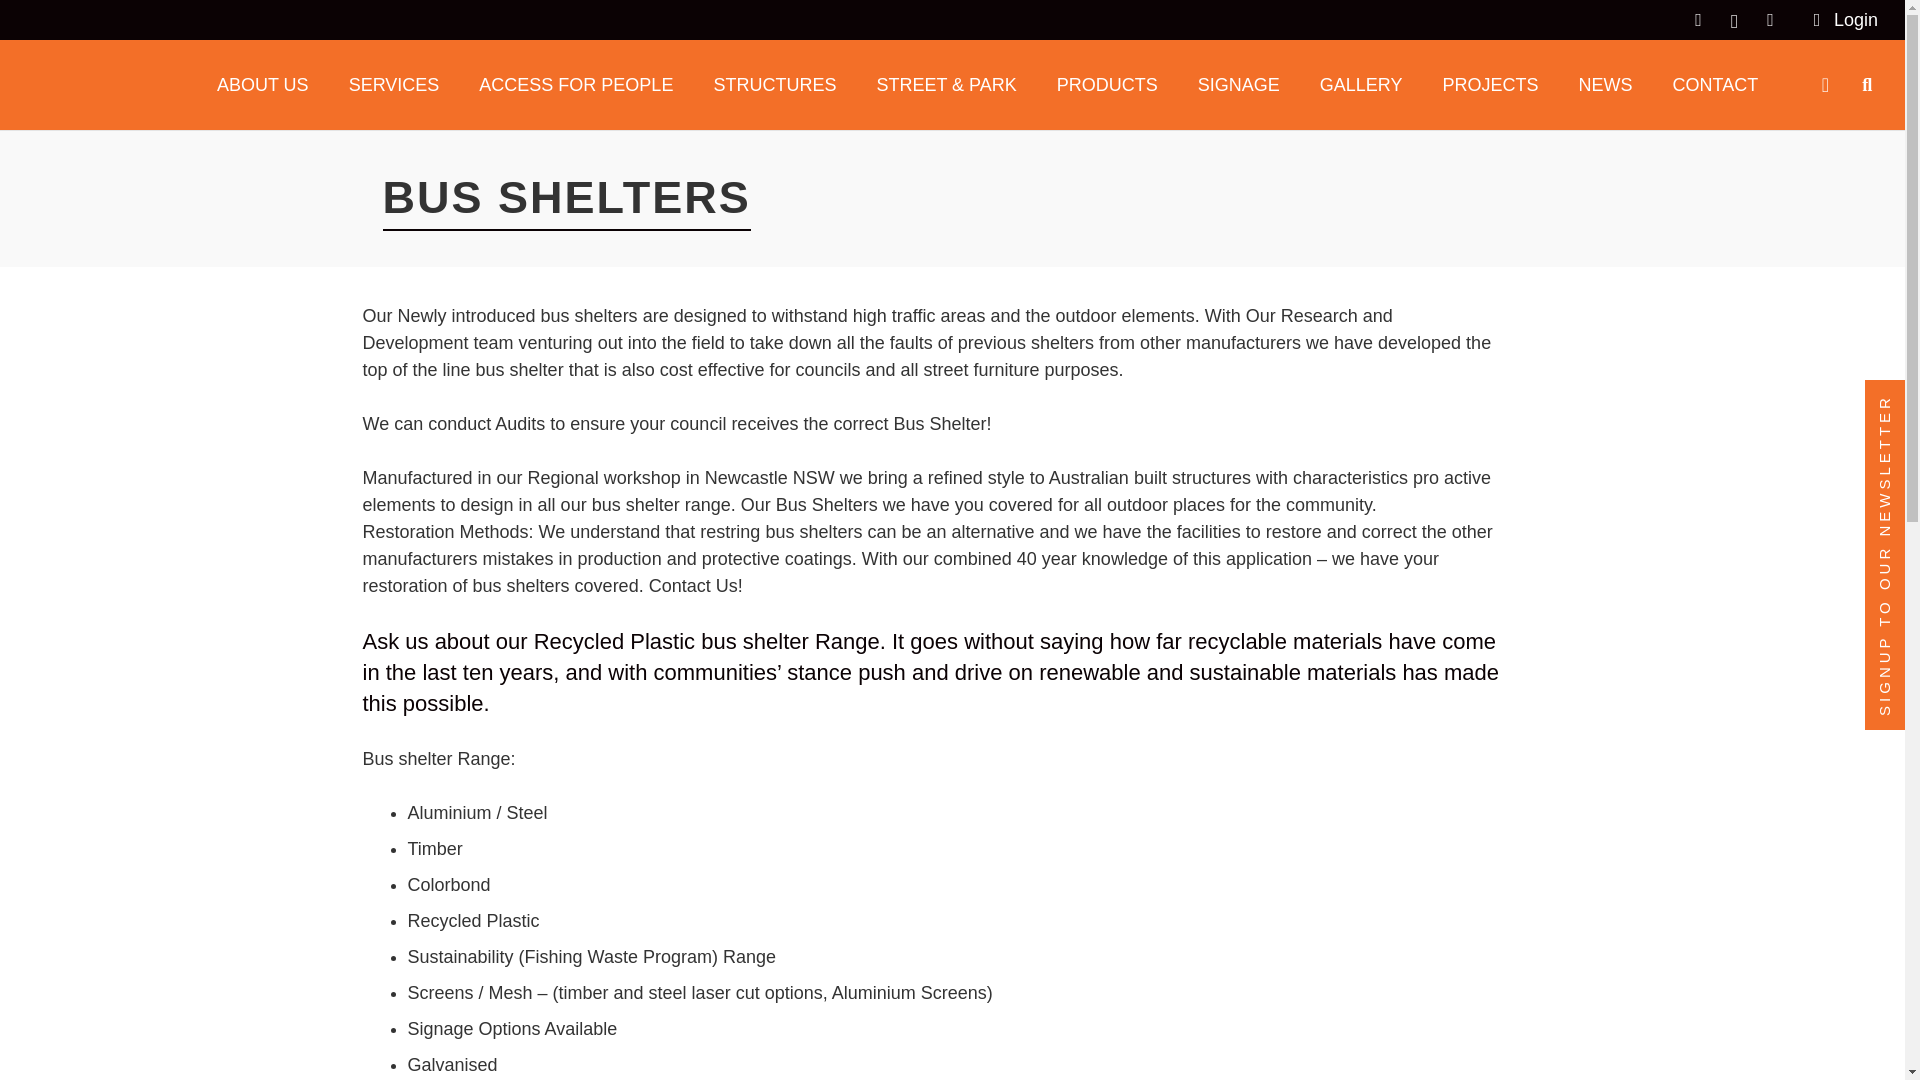 The width and height of the screenshot is (1920, 1080). I want to click on ACCESS FOR PEOPLE, so click(576, 84).